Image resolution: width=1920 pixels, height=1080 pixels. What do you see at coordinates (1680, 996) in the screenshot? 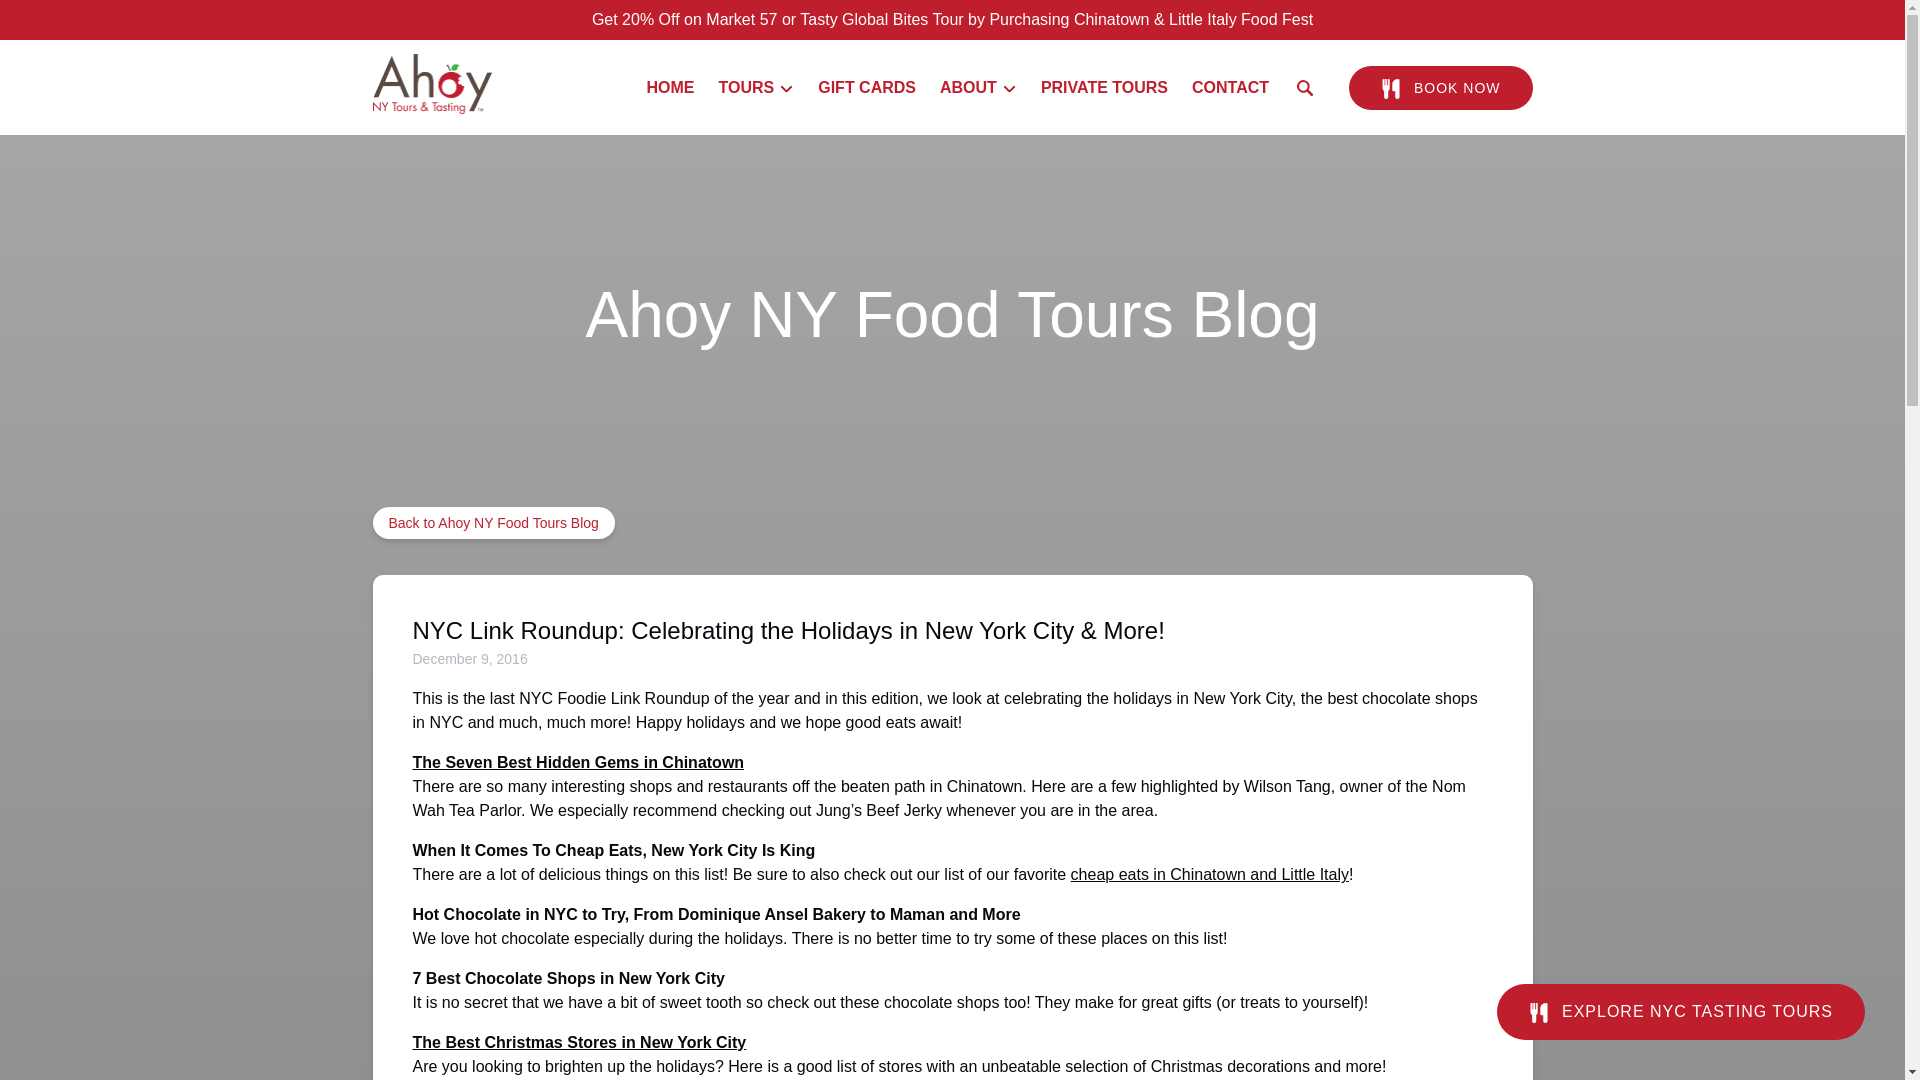
I see `FOOD EXPLORE NYC TASTING TOURS` at bounding box center [1680, 996].